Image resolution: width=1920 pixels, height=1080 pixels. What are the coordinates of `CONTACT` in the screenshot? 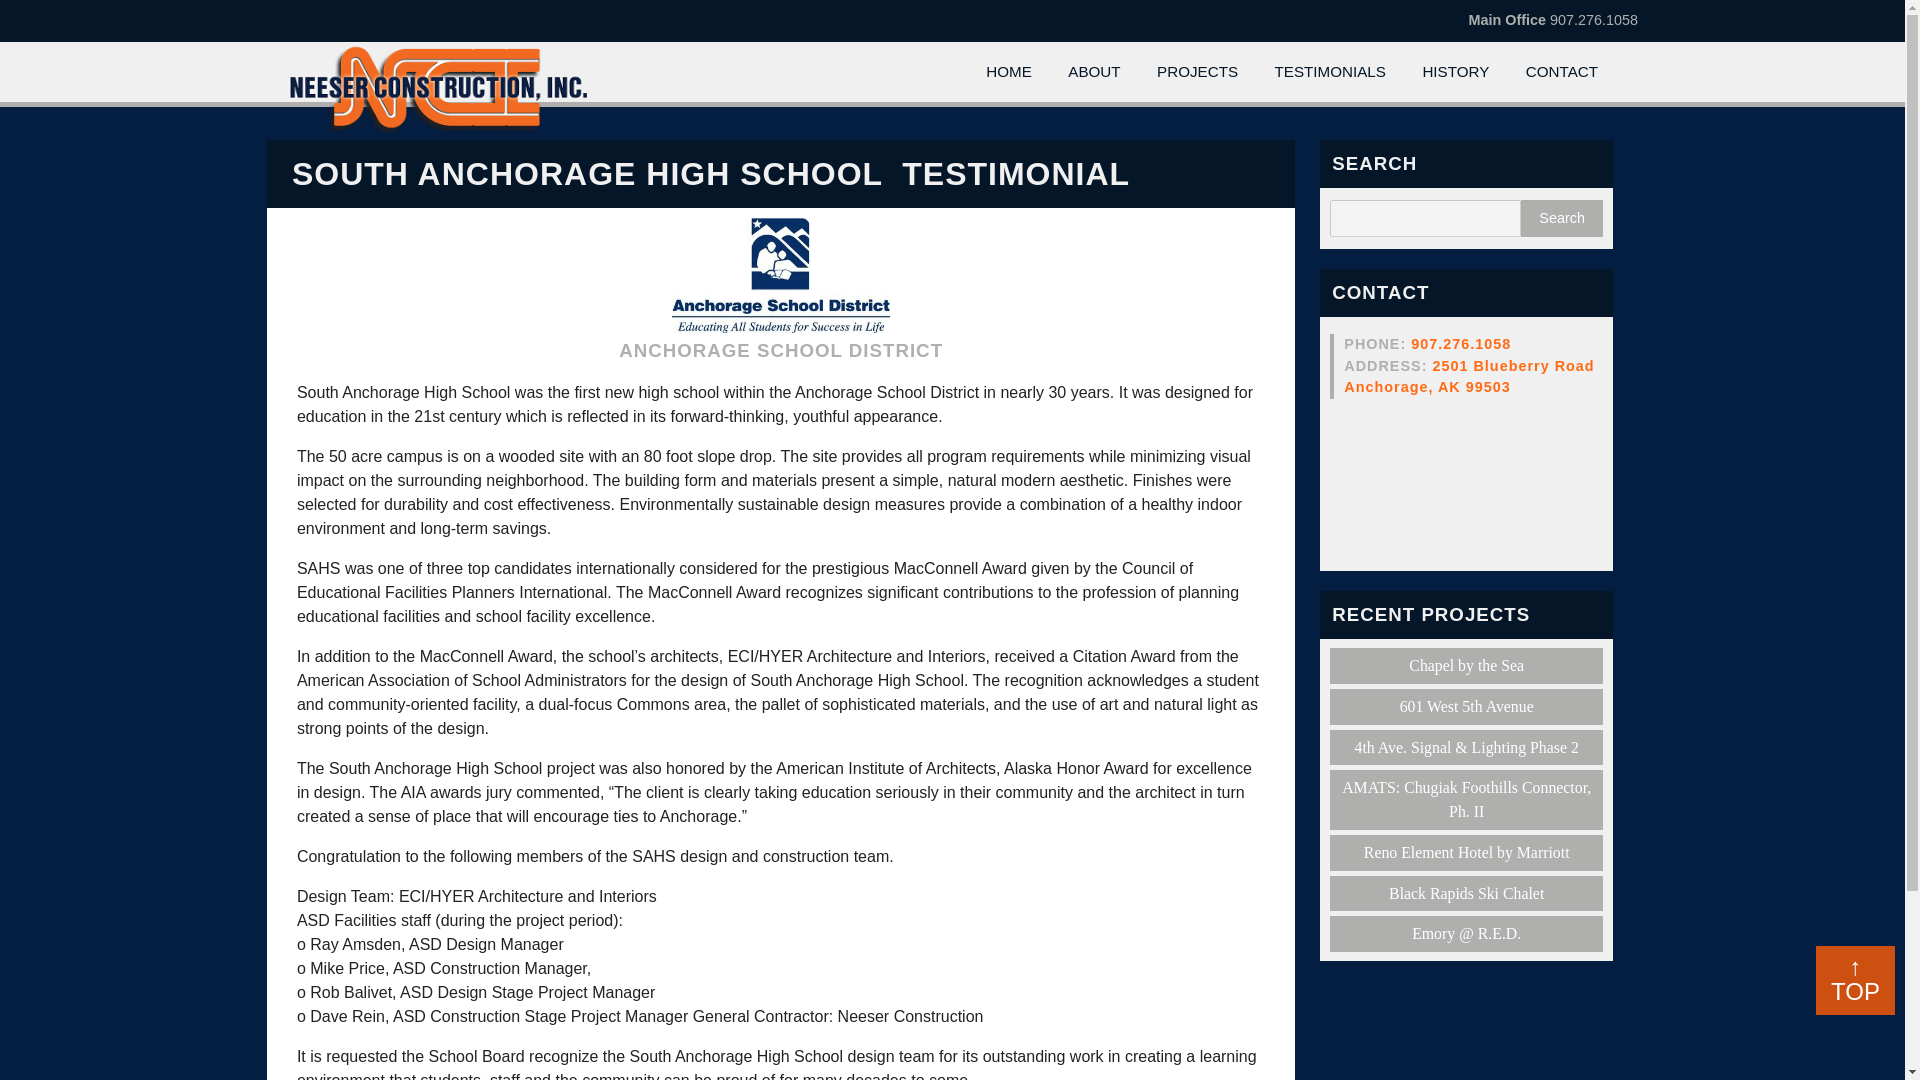 It's located at (1008, 72).